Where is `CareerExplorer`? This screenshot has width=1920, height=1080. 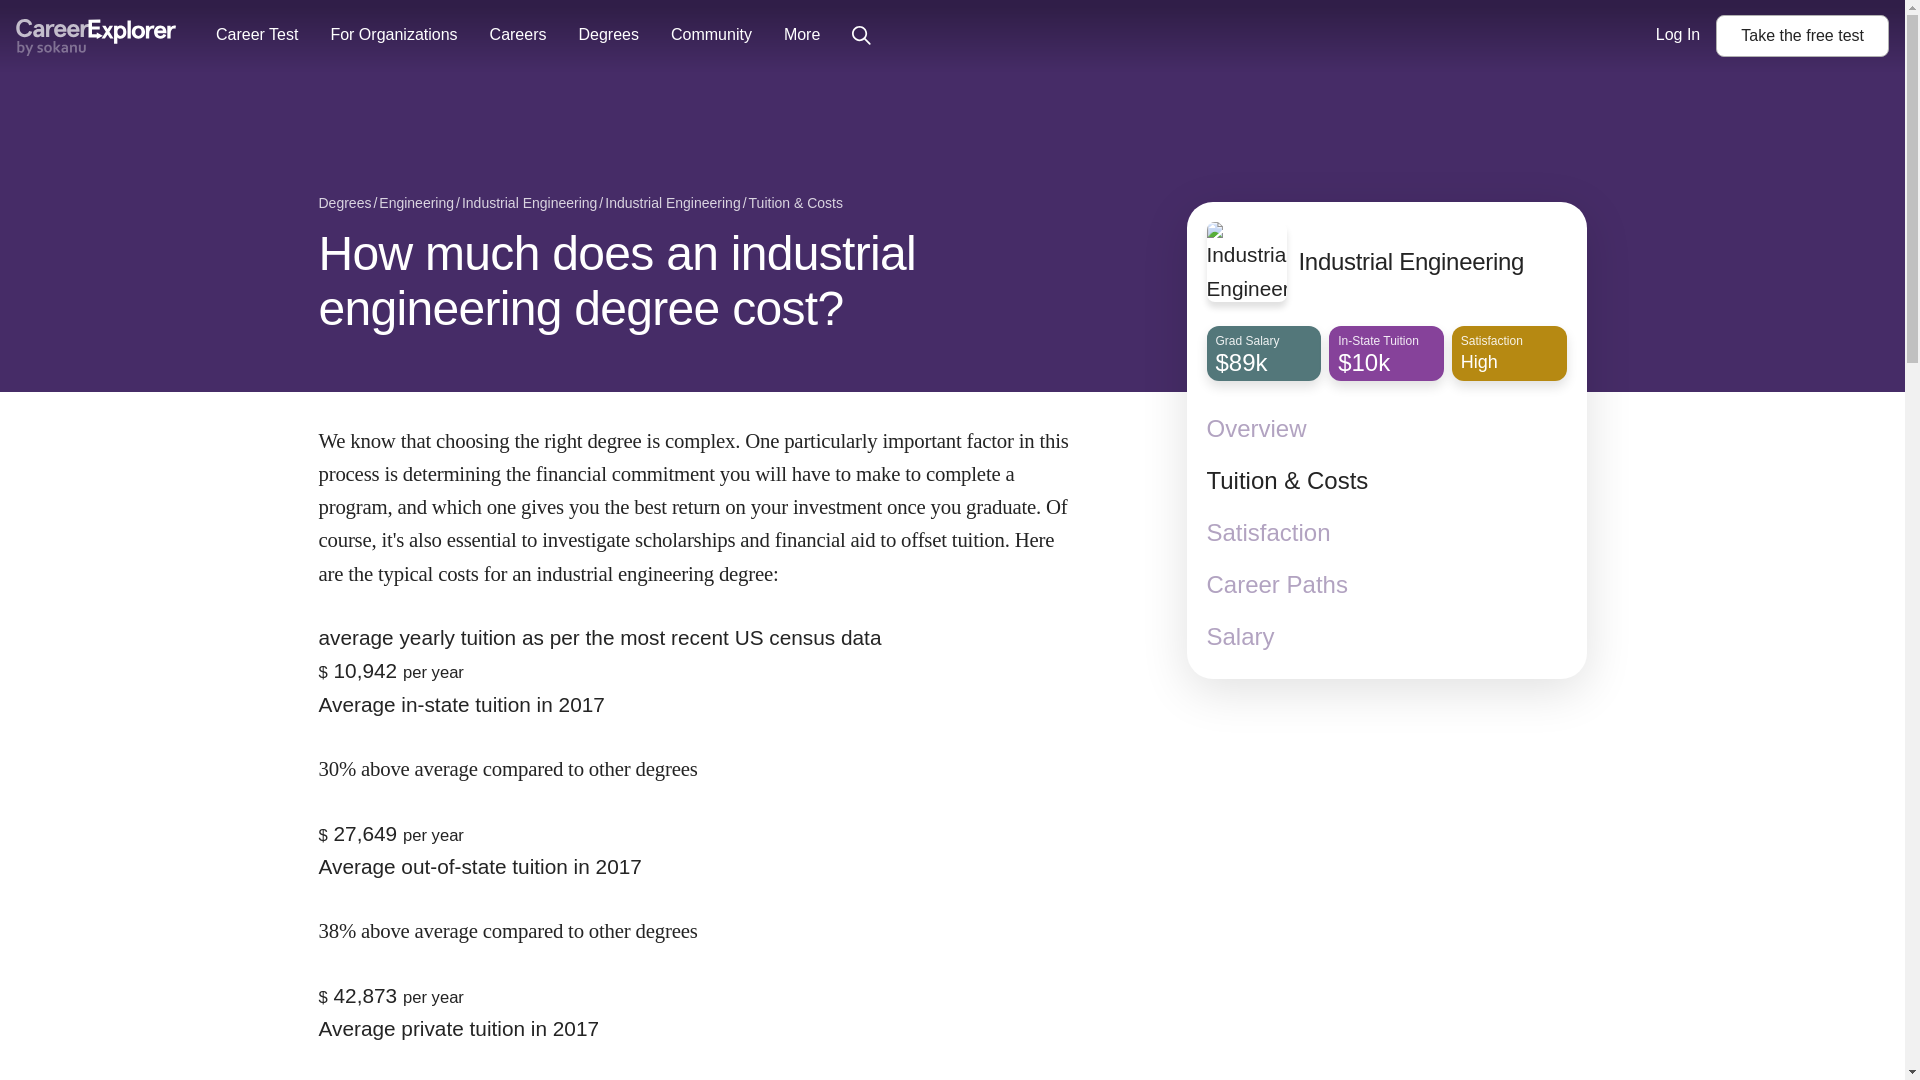 CareerExplorer is located at coordinates (96, 38).